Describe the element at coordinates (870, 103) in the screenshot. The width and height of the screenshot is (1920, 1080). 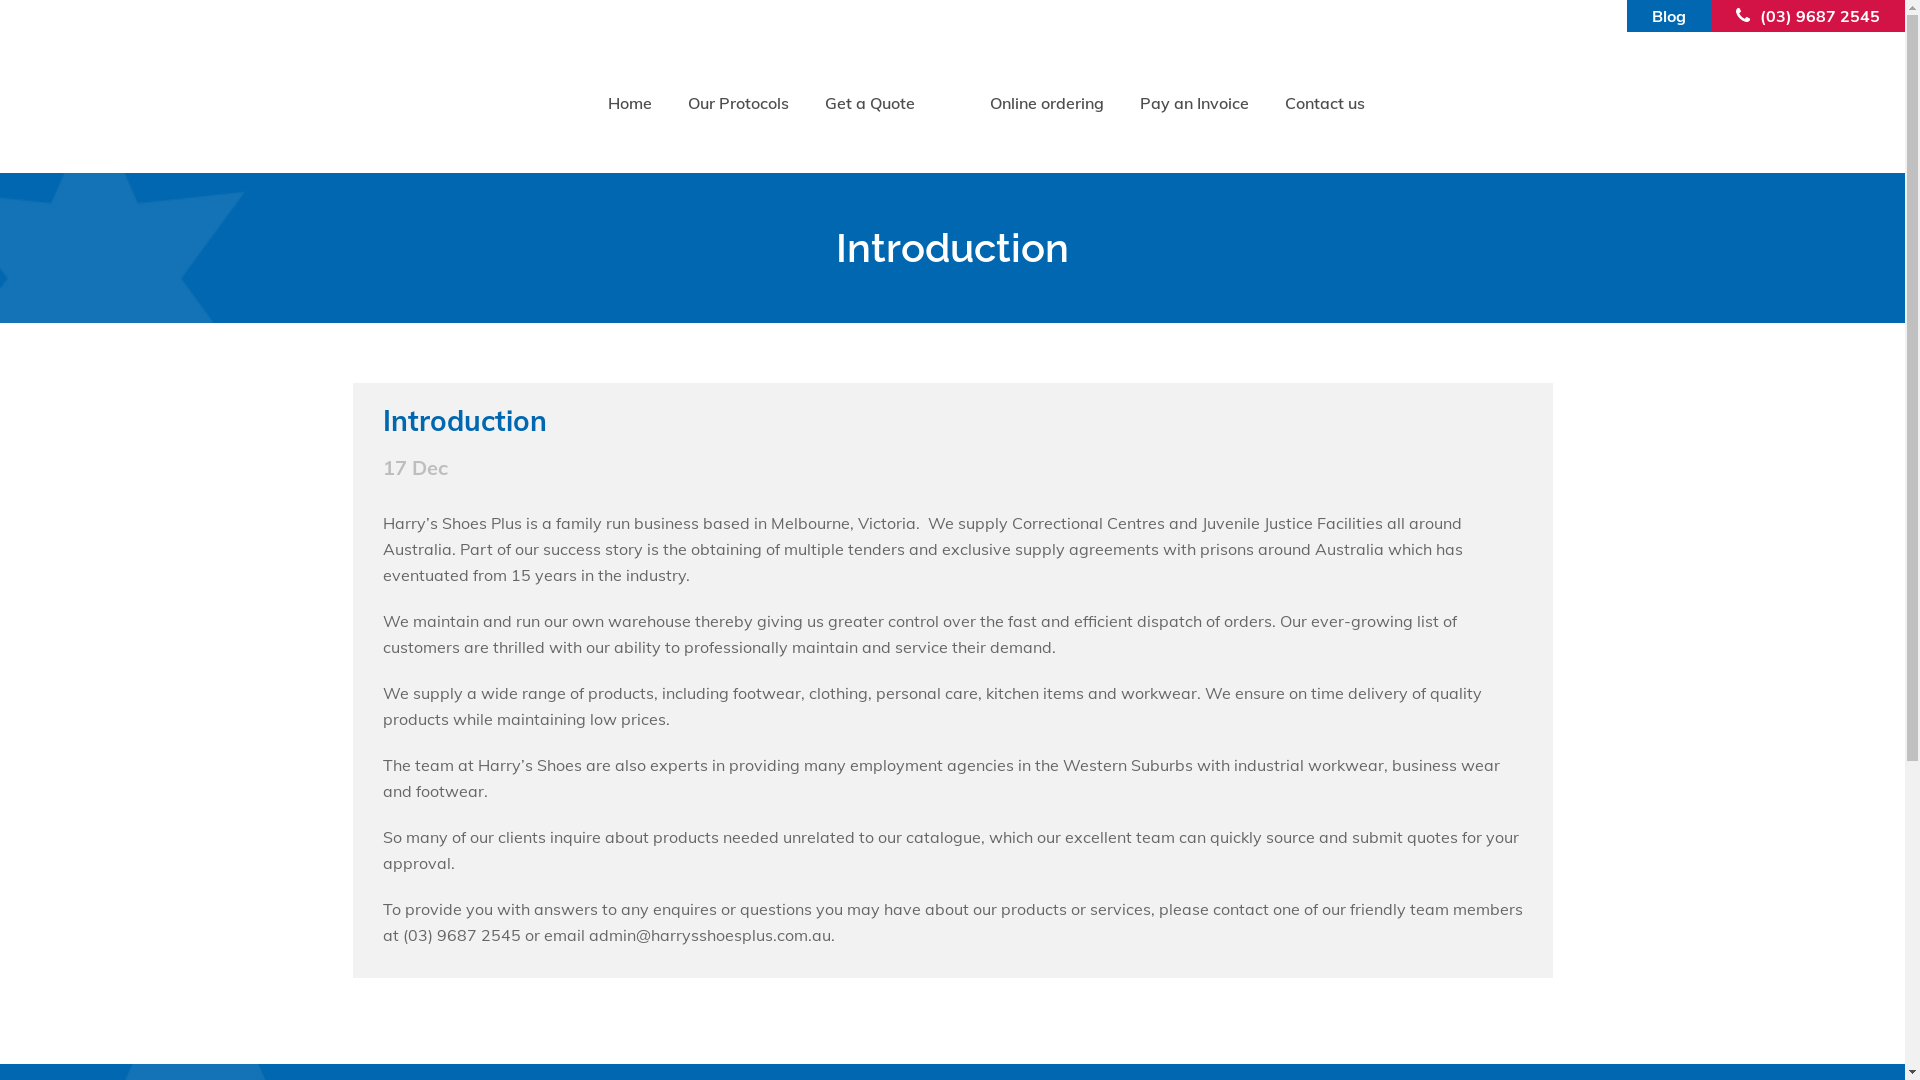
I see `Get a Quote` at that location.